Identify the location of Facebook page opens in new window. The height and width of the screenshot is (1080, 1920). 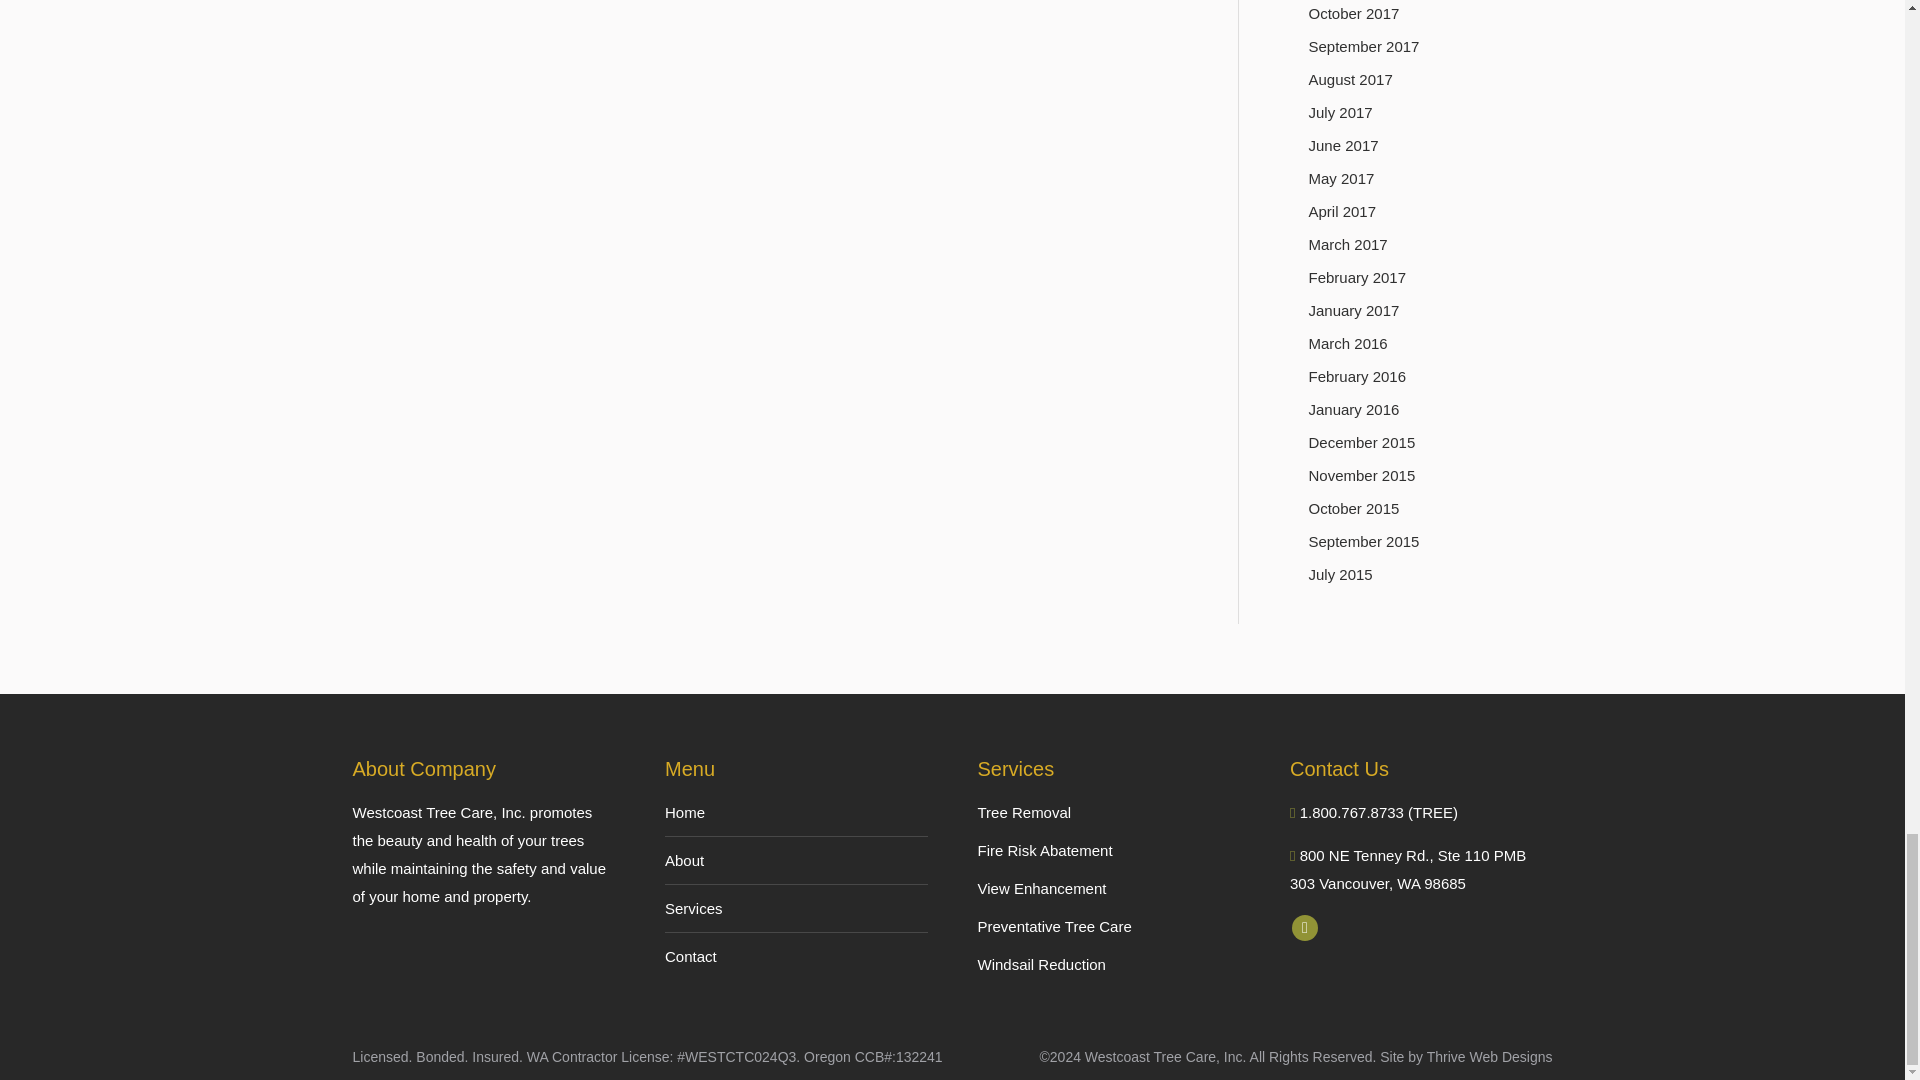
(1304, 927).